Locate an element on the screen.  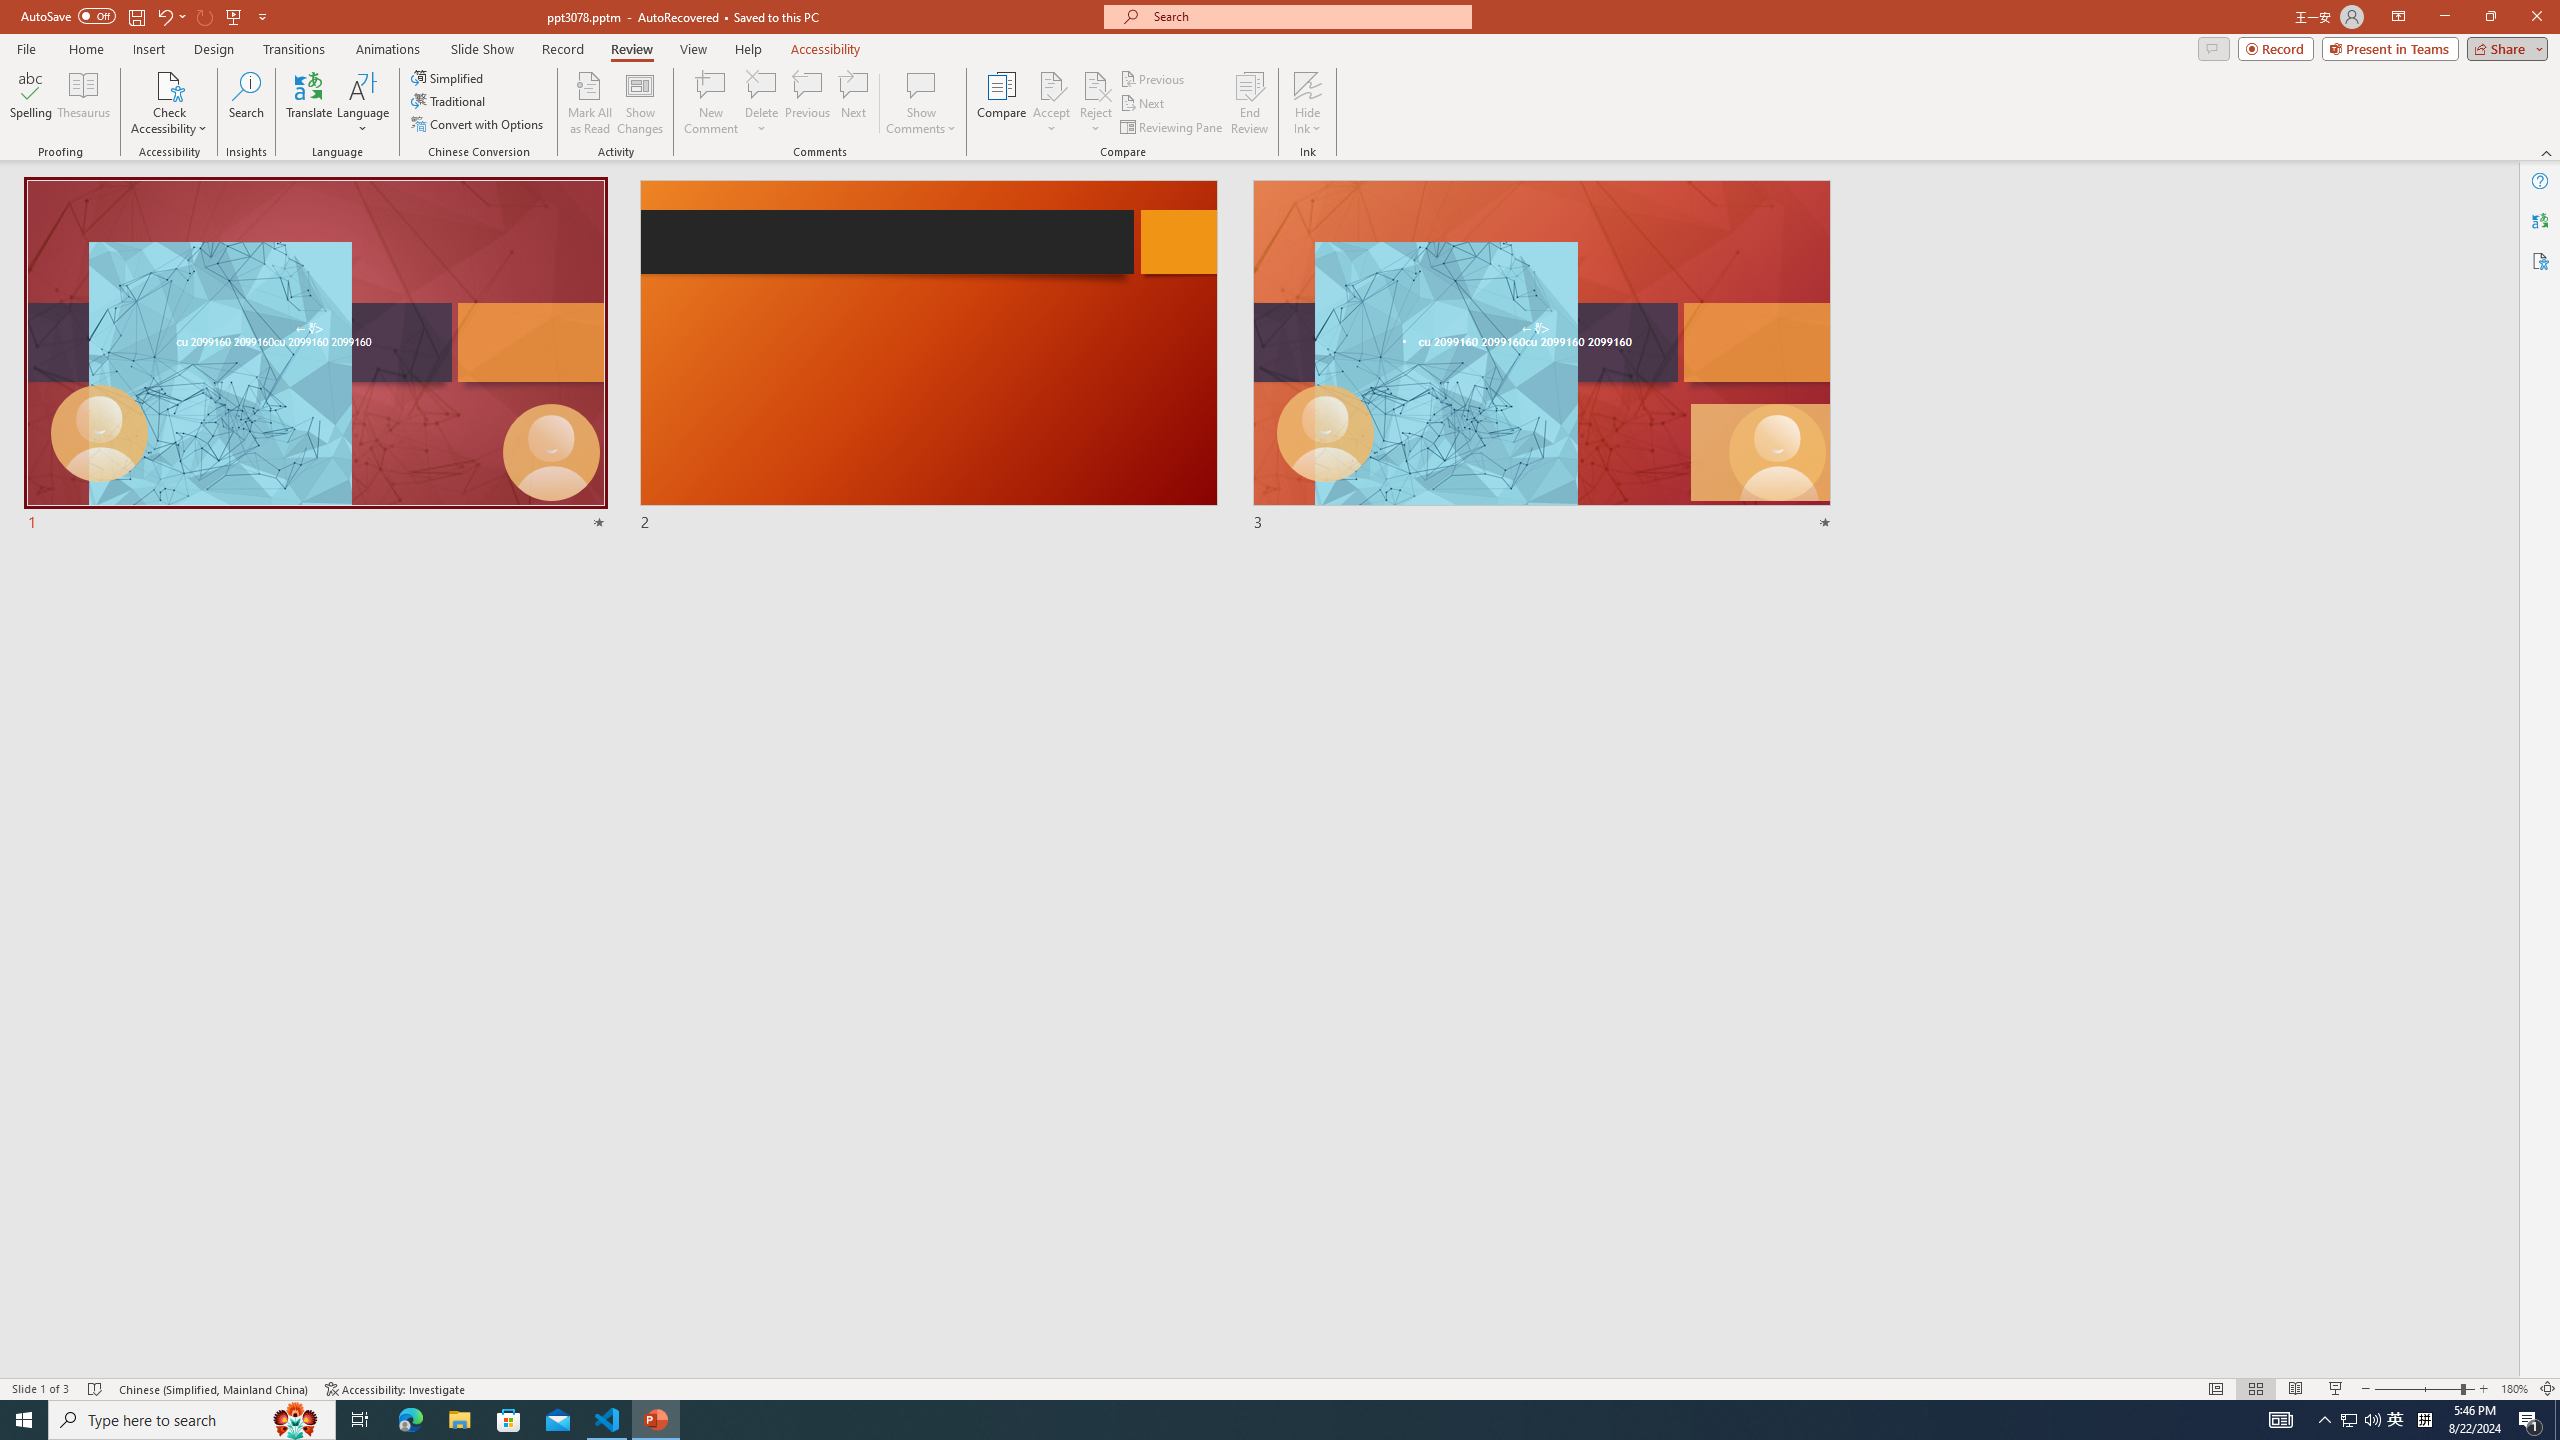
Present in Teams is located at coordinates (2390, 48).